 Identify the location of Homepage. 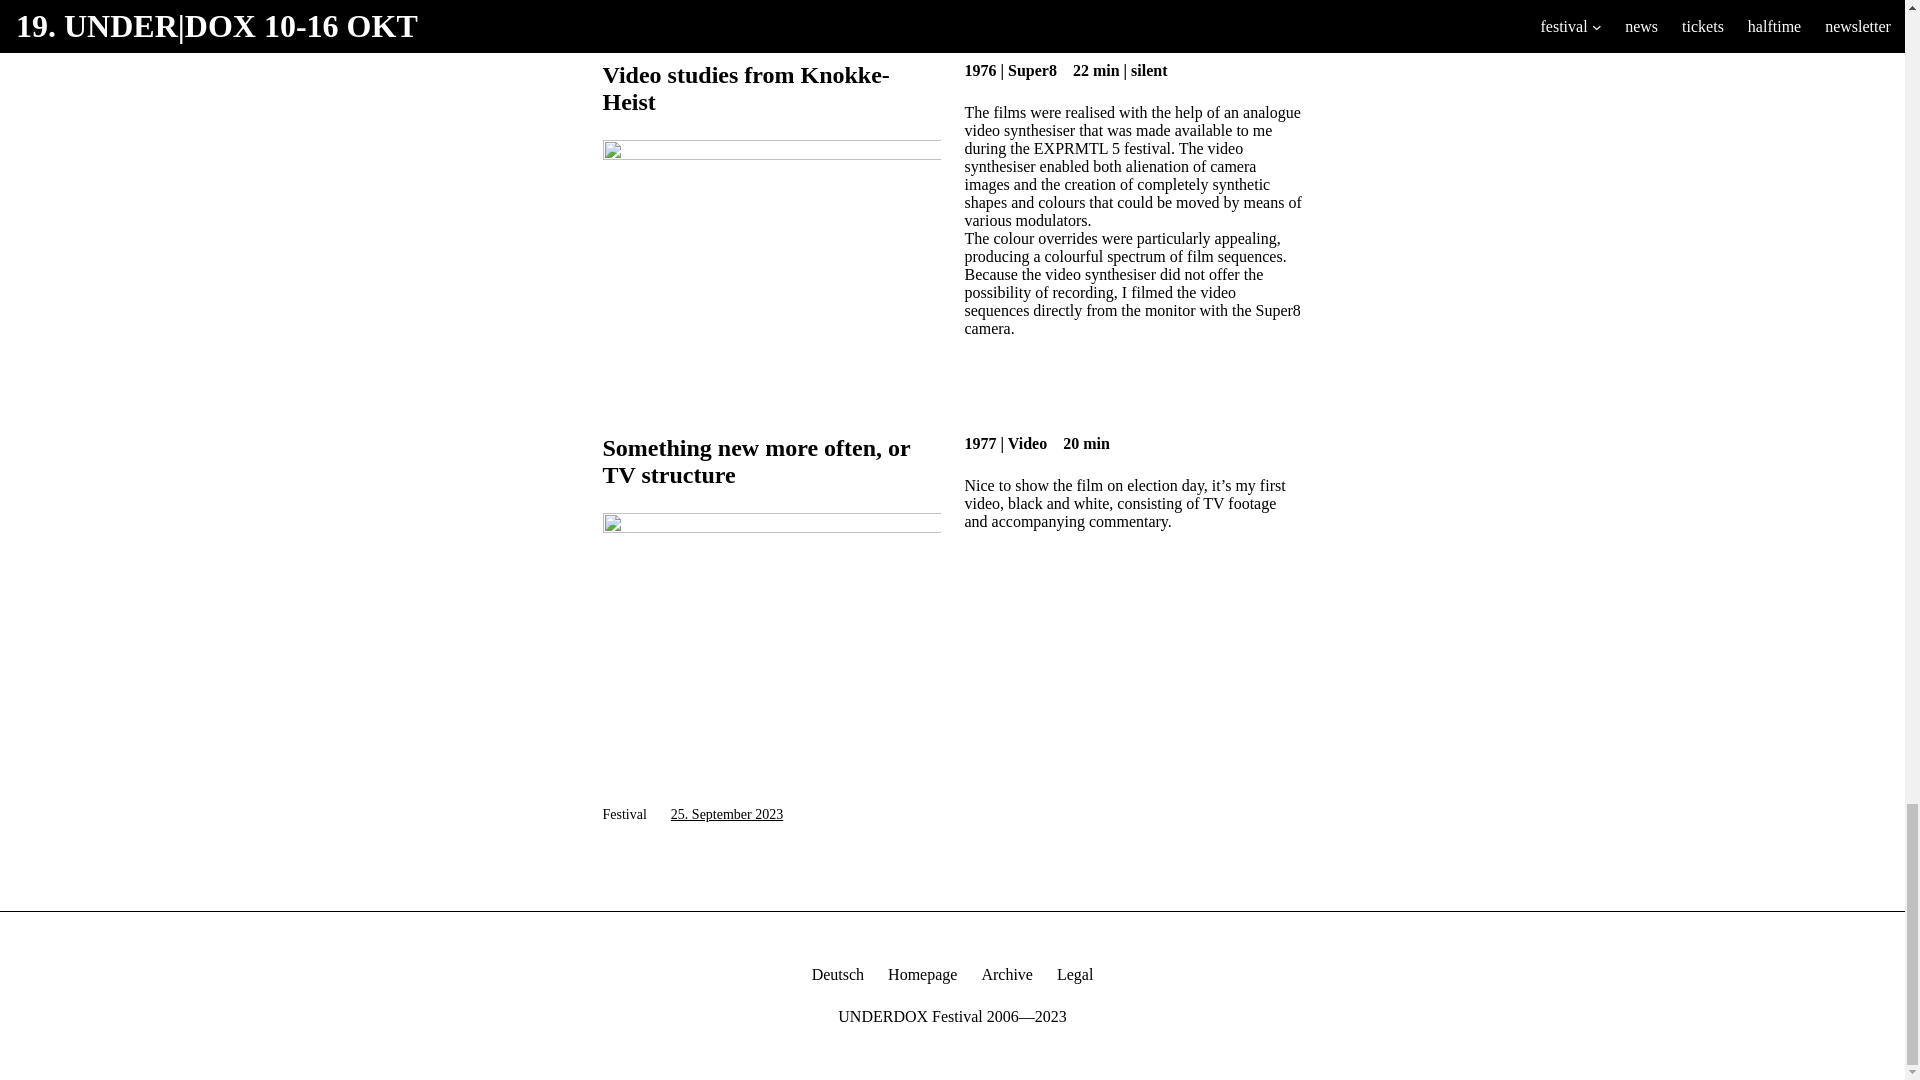
(922, 974).